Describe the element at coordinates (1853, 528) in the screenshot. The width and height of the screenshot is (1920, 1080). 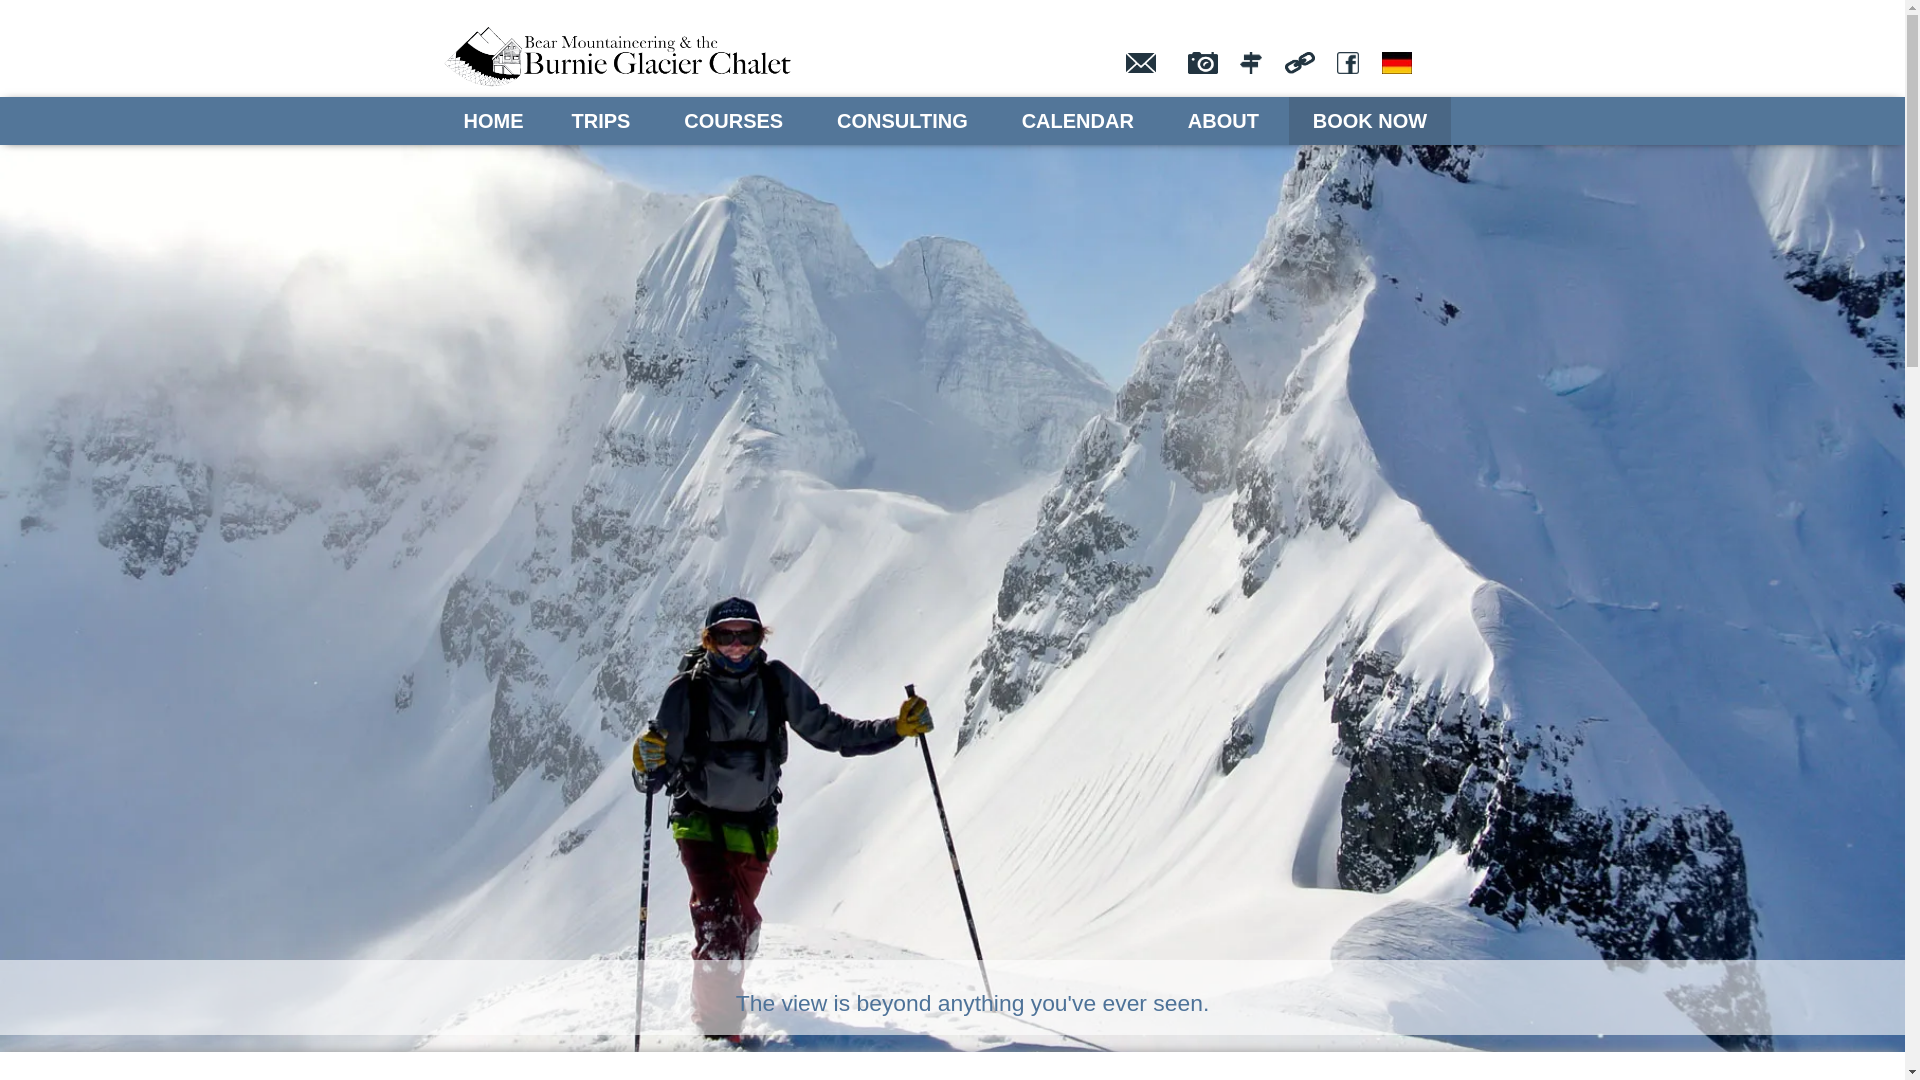
I see `Next` at that location.